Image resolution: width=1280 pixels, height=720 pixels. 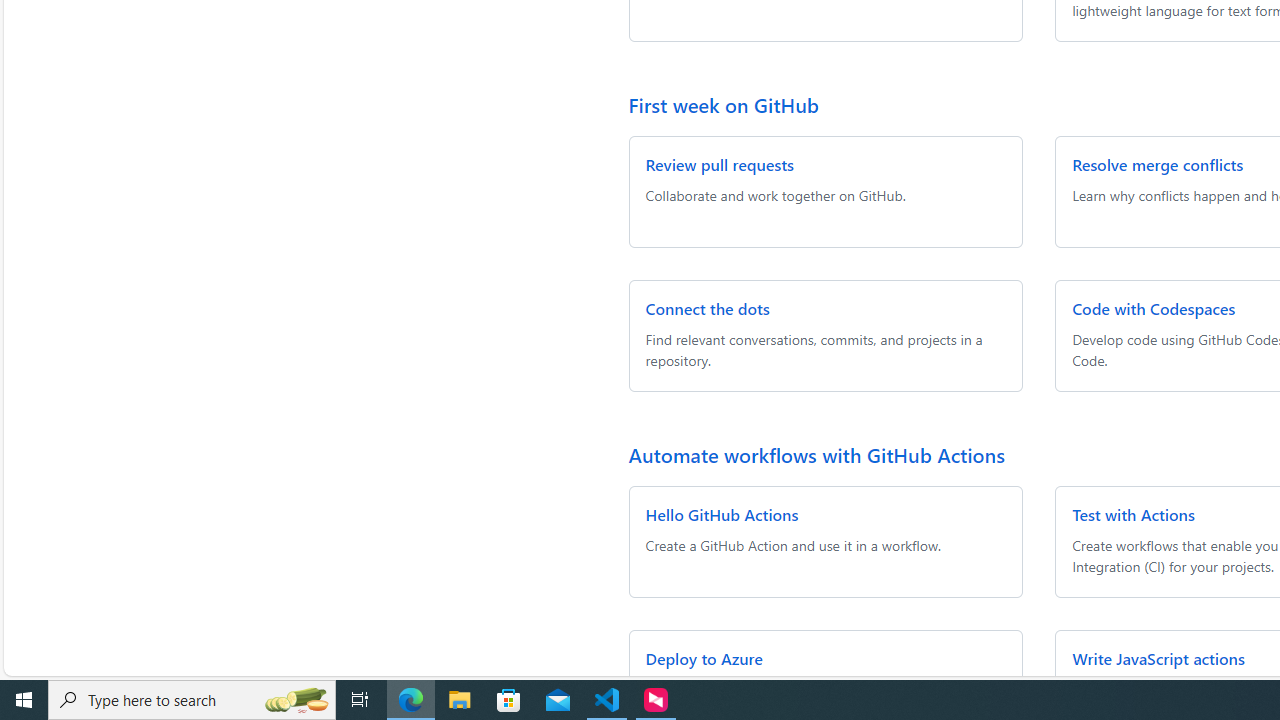 What do you see at coordinates (704, 658) in the screenshot?
I see `Deploy to Azure` at bounding box center [704, 658].